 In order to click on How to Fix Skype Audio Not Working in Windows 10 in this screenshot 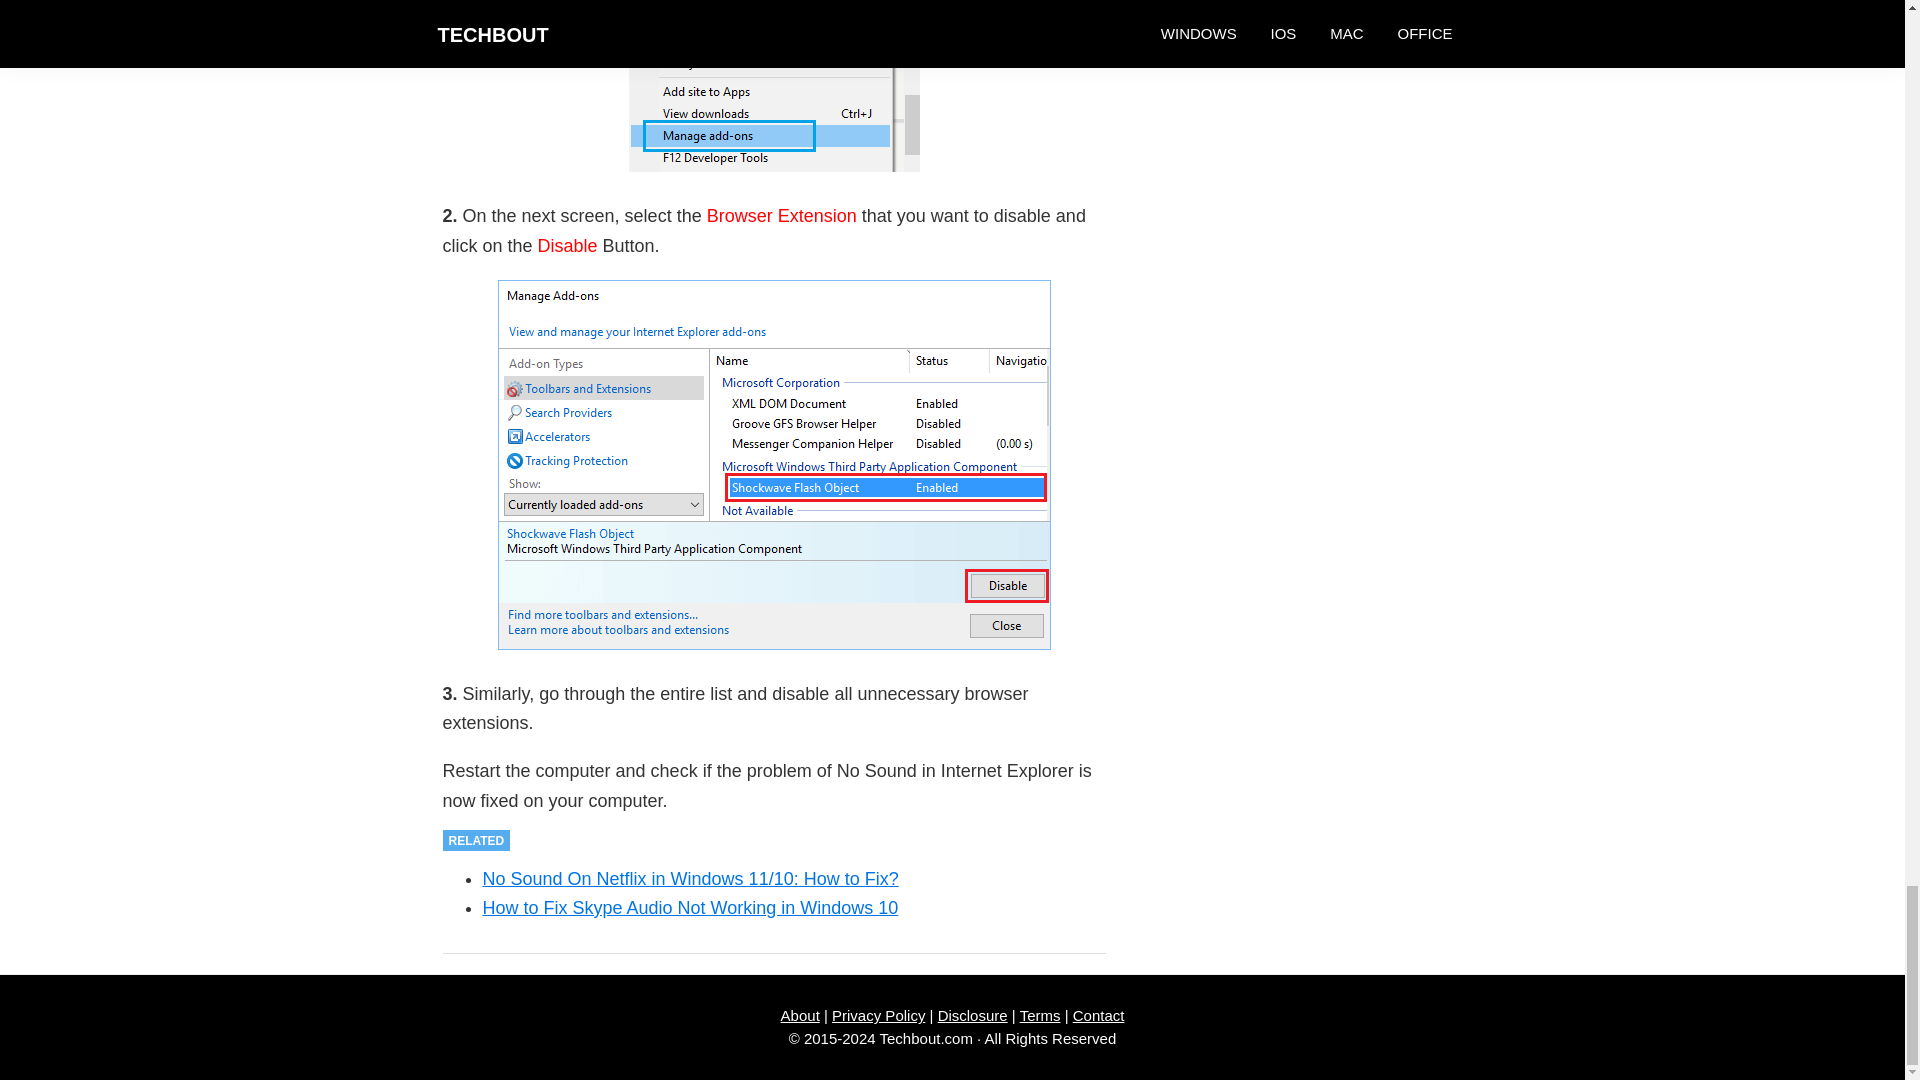, I will do `click(690, 908)`.